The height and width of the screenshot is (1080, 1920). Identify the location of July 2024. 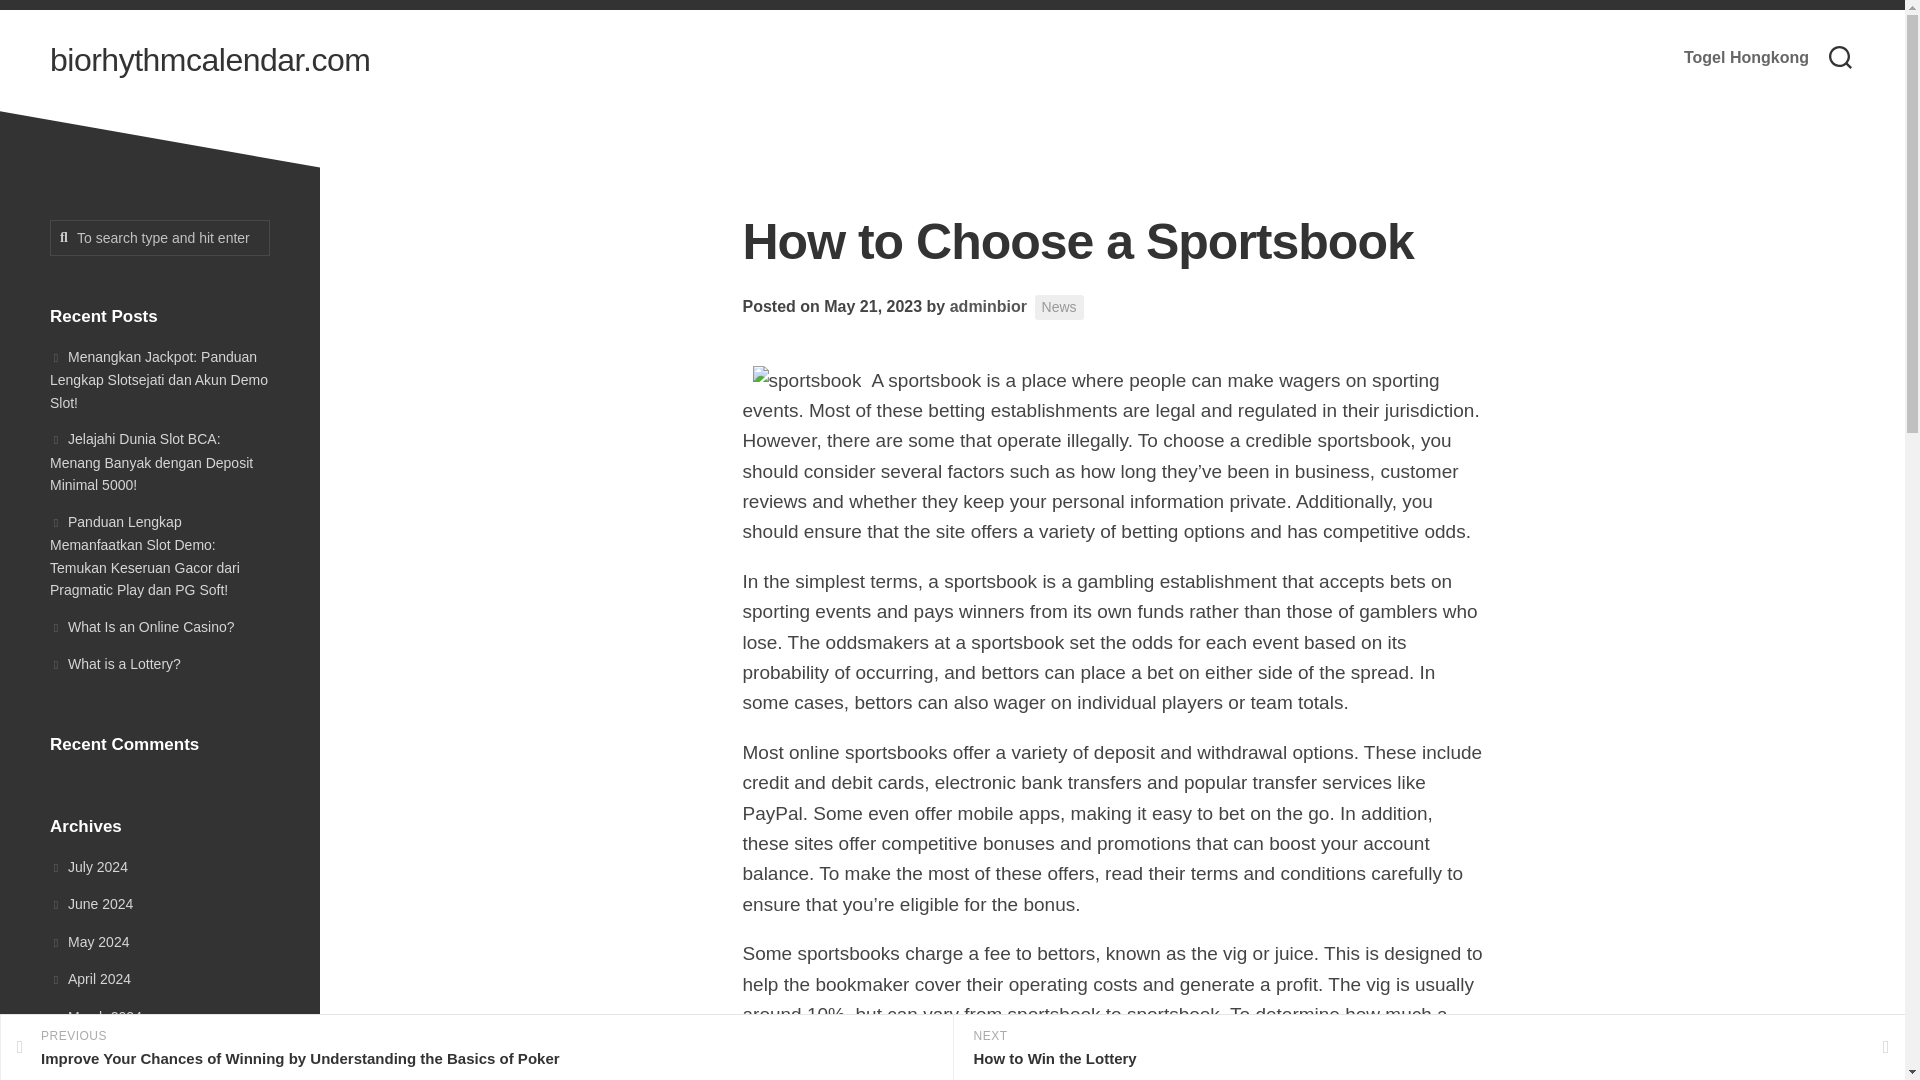
(88, 865).